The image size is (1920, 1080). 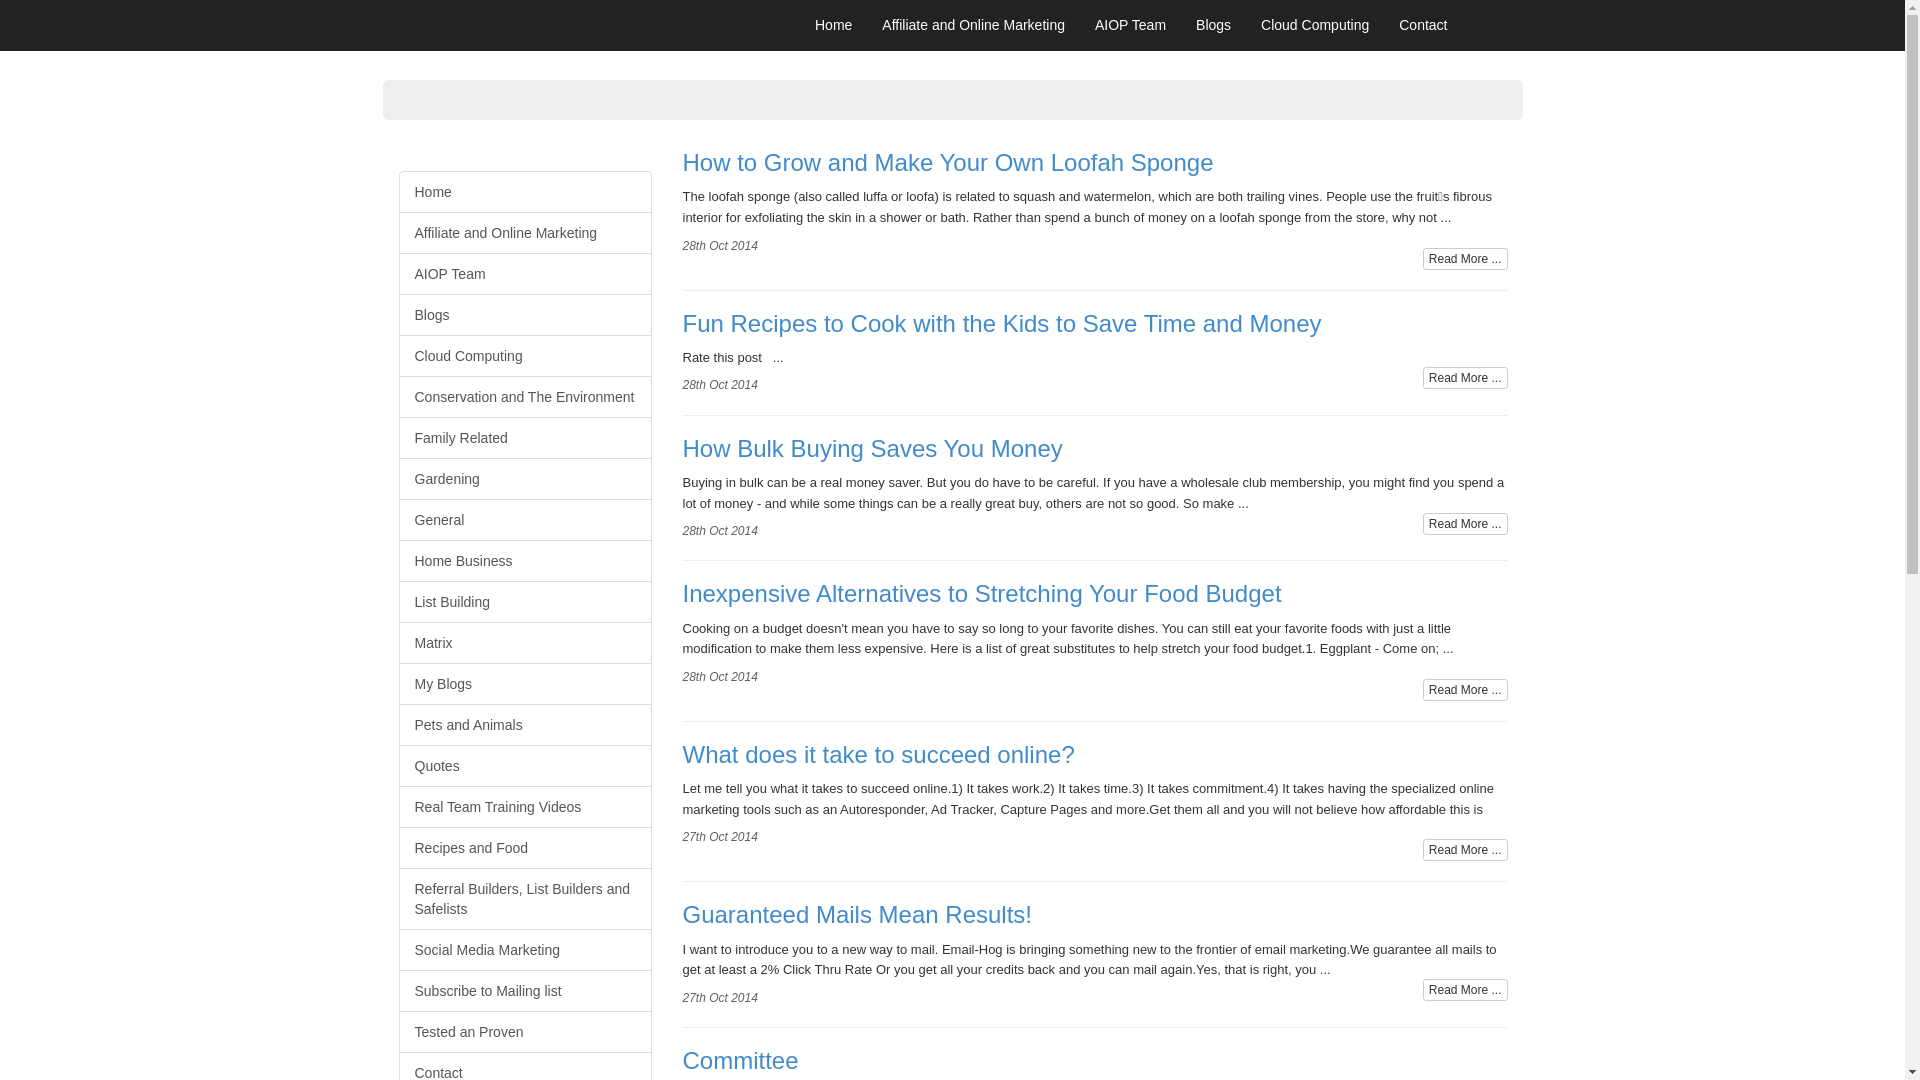 I want to click on Guaranteed Mails Mean Results!, so click(x=1094, y=929).